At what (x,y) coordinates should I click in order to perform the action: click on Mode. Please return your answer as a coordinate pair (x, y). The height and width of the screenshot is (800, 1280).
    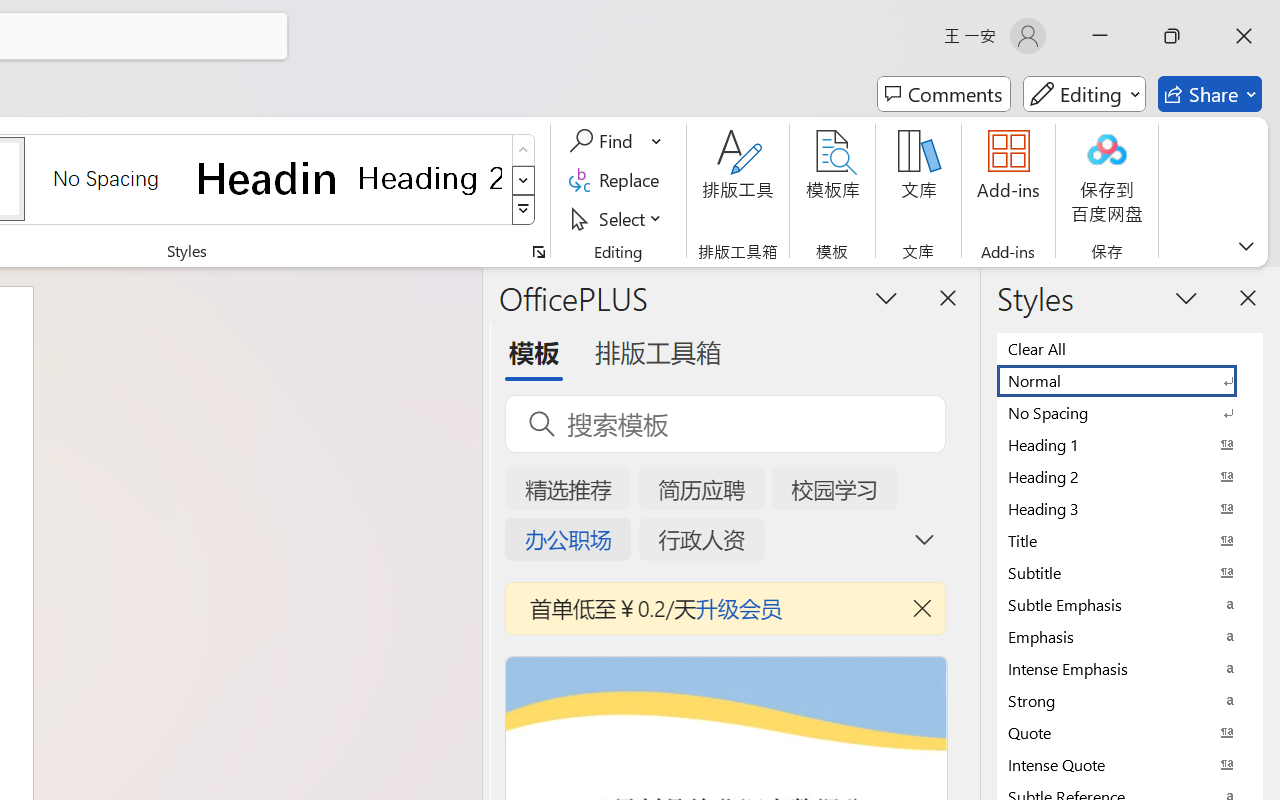
    Looking at the image, I should click on (1084, 94).